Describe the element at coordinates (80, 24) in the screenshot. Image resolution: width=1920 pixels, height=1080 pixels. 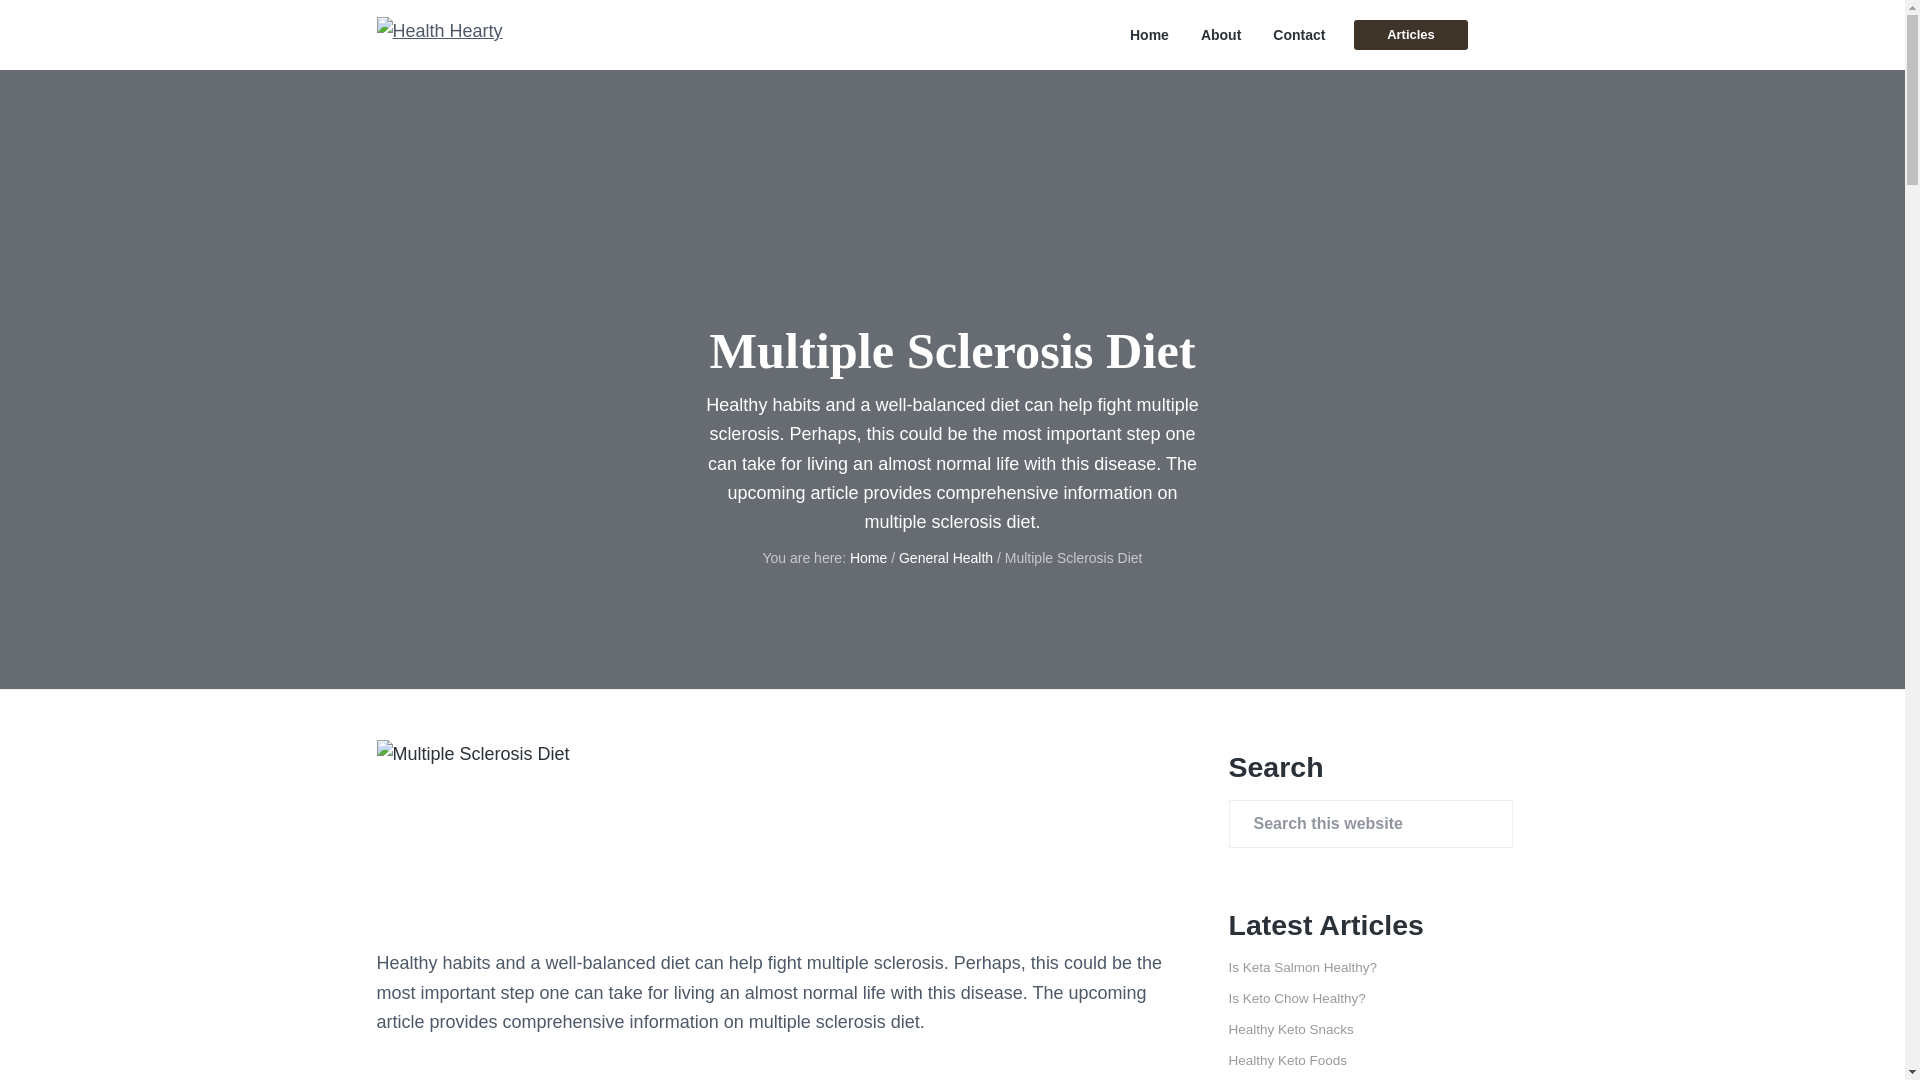
I see `Search` at that location.